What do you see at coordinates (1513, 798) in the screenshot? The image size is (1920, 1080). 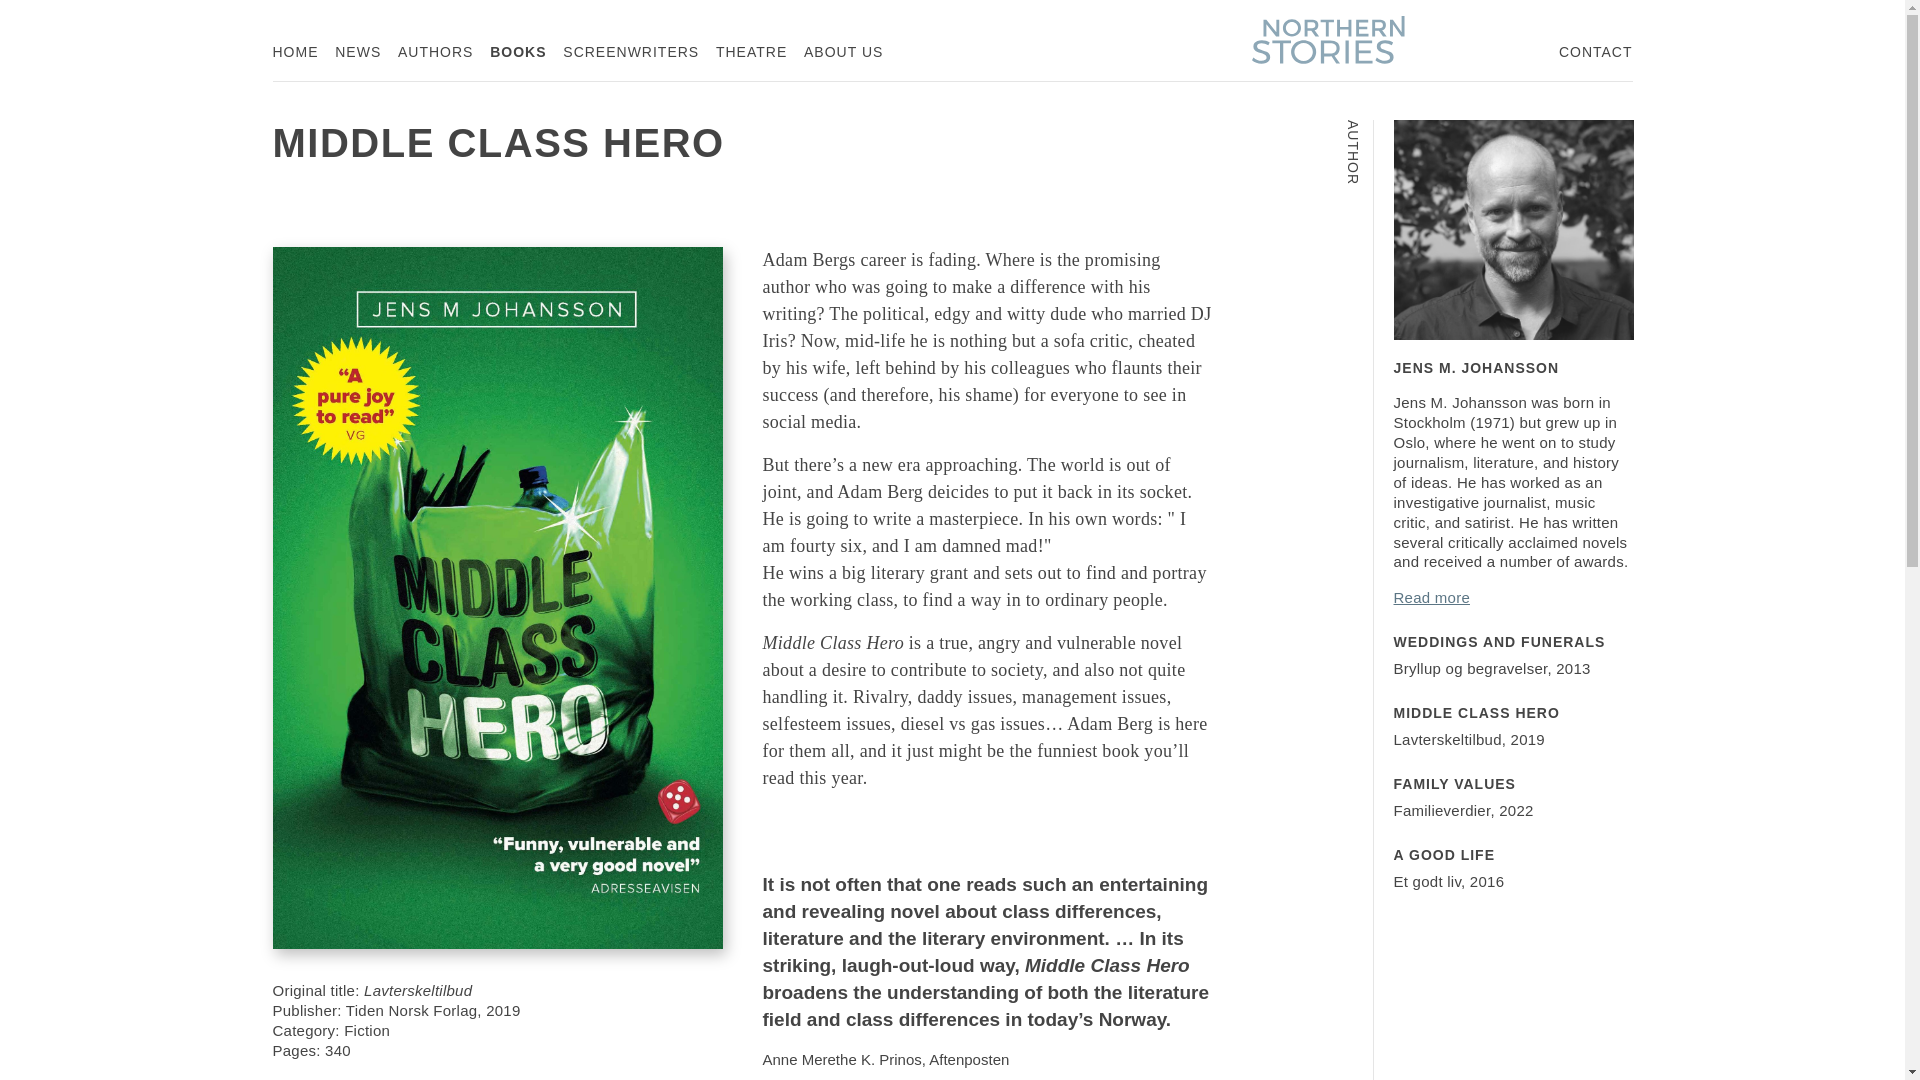 I see `AUTHORS` at bounding box center [1513, 798].